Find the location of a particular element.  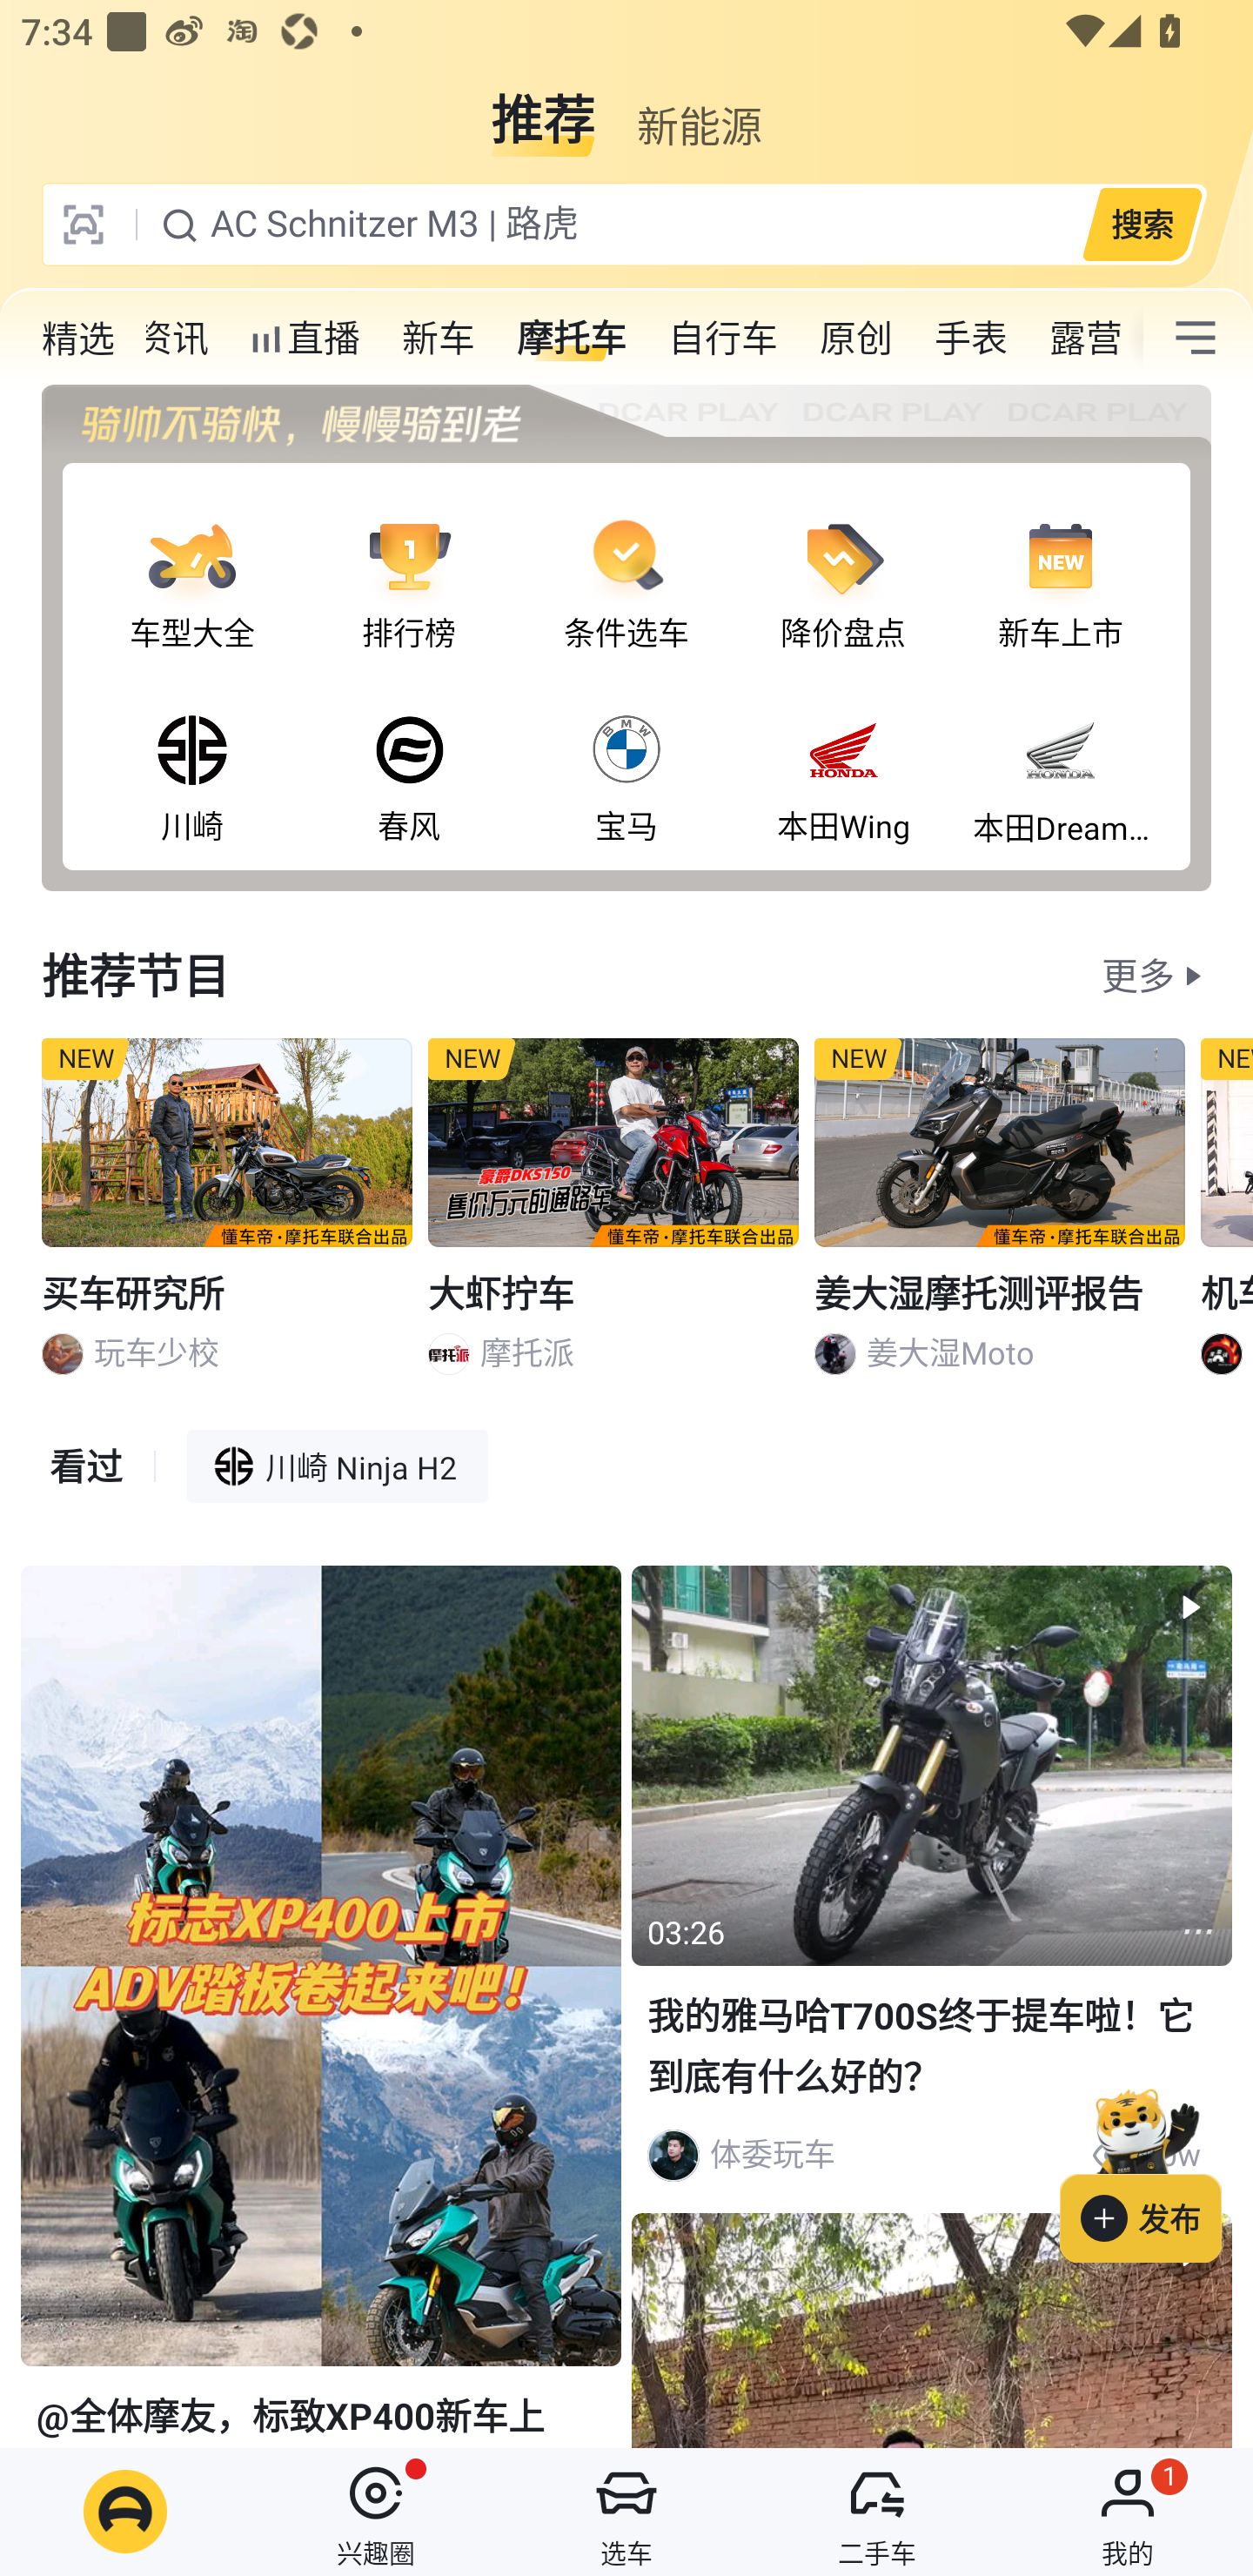

NEW 买车研究所 玩车少校 is located at coordinates (226, 1218).